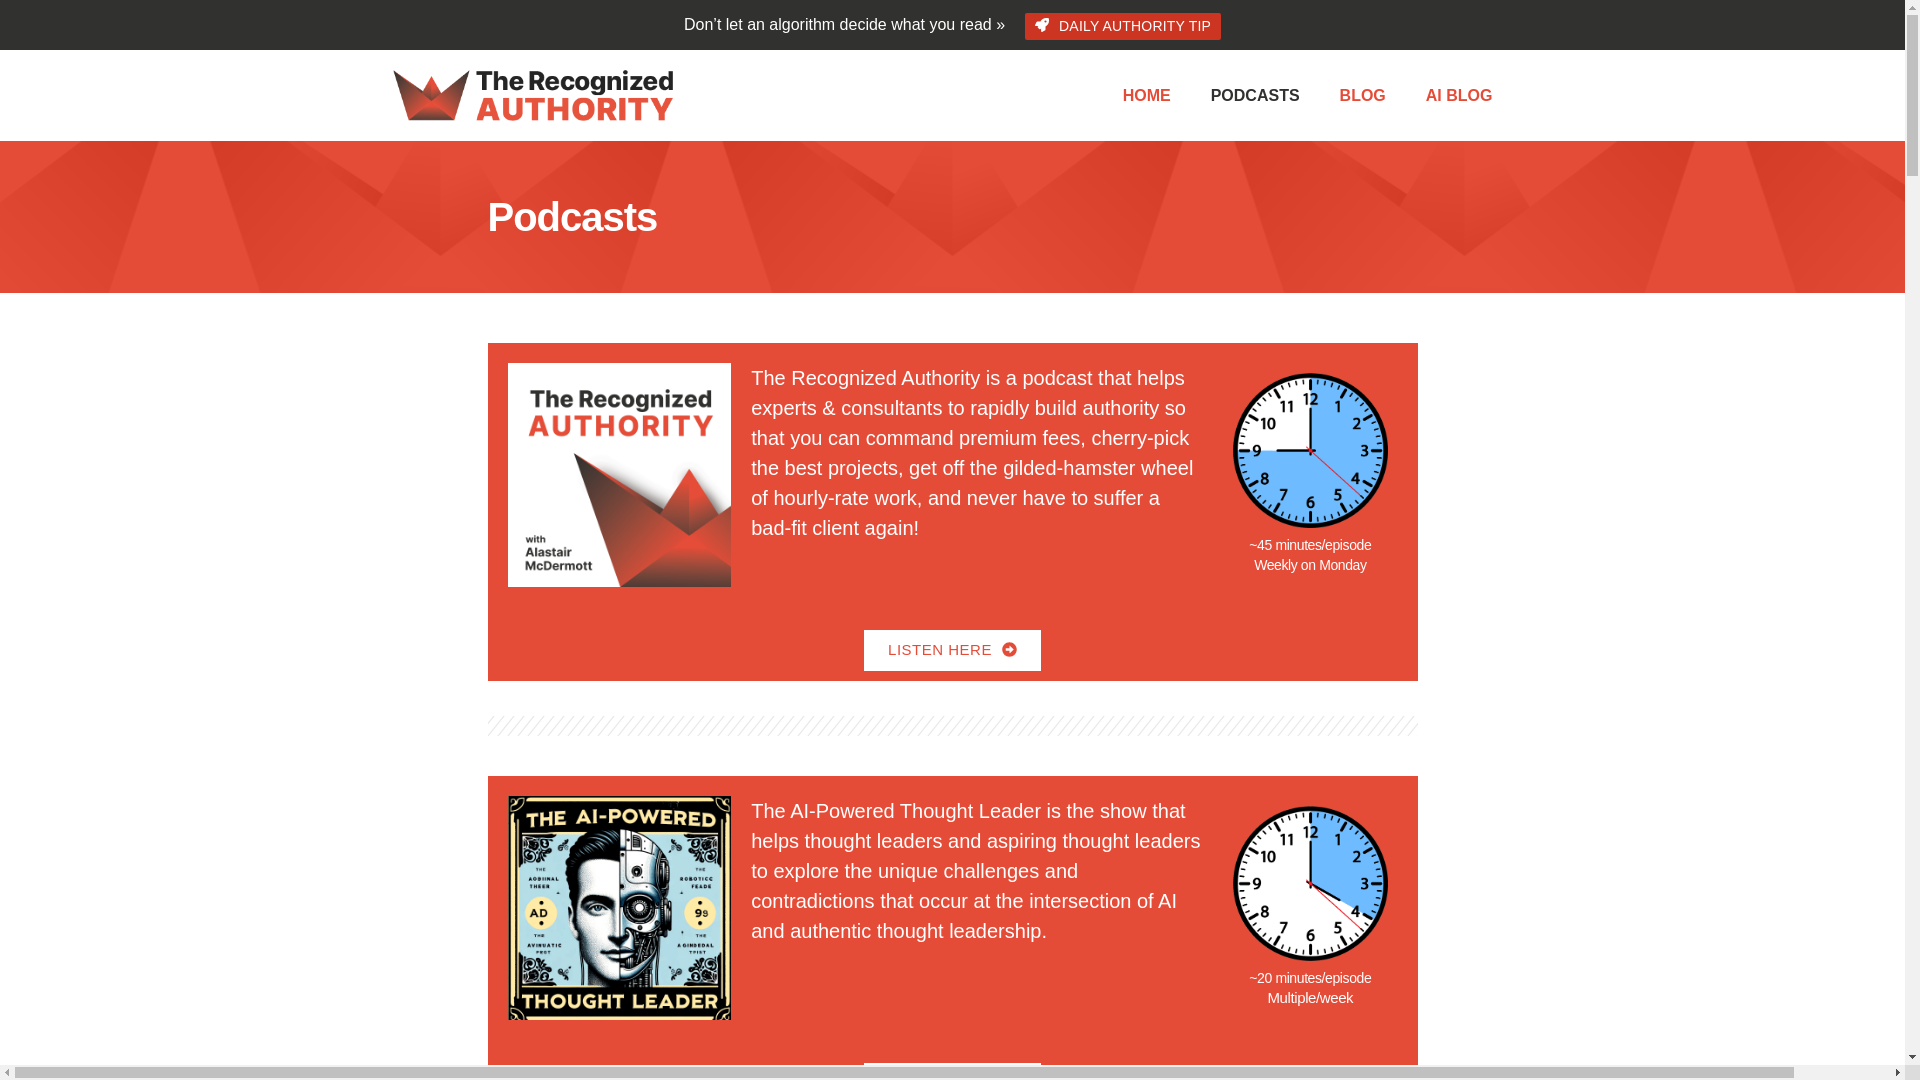 This screenshot has width=1920, height=1080. Describe the element at coordinates (1458, 96) in the screenshot. I see `AI BLOG` at that location.